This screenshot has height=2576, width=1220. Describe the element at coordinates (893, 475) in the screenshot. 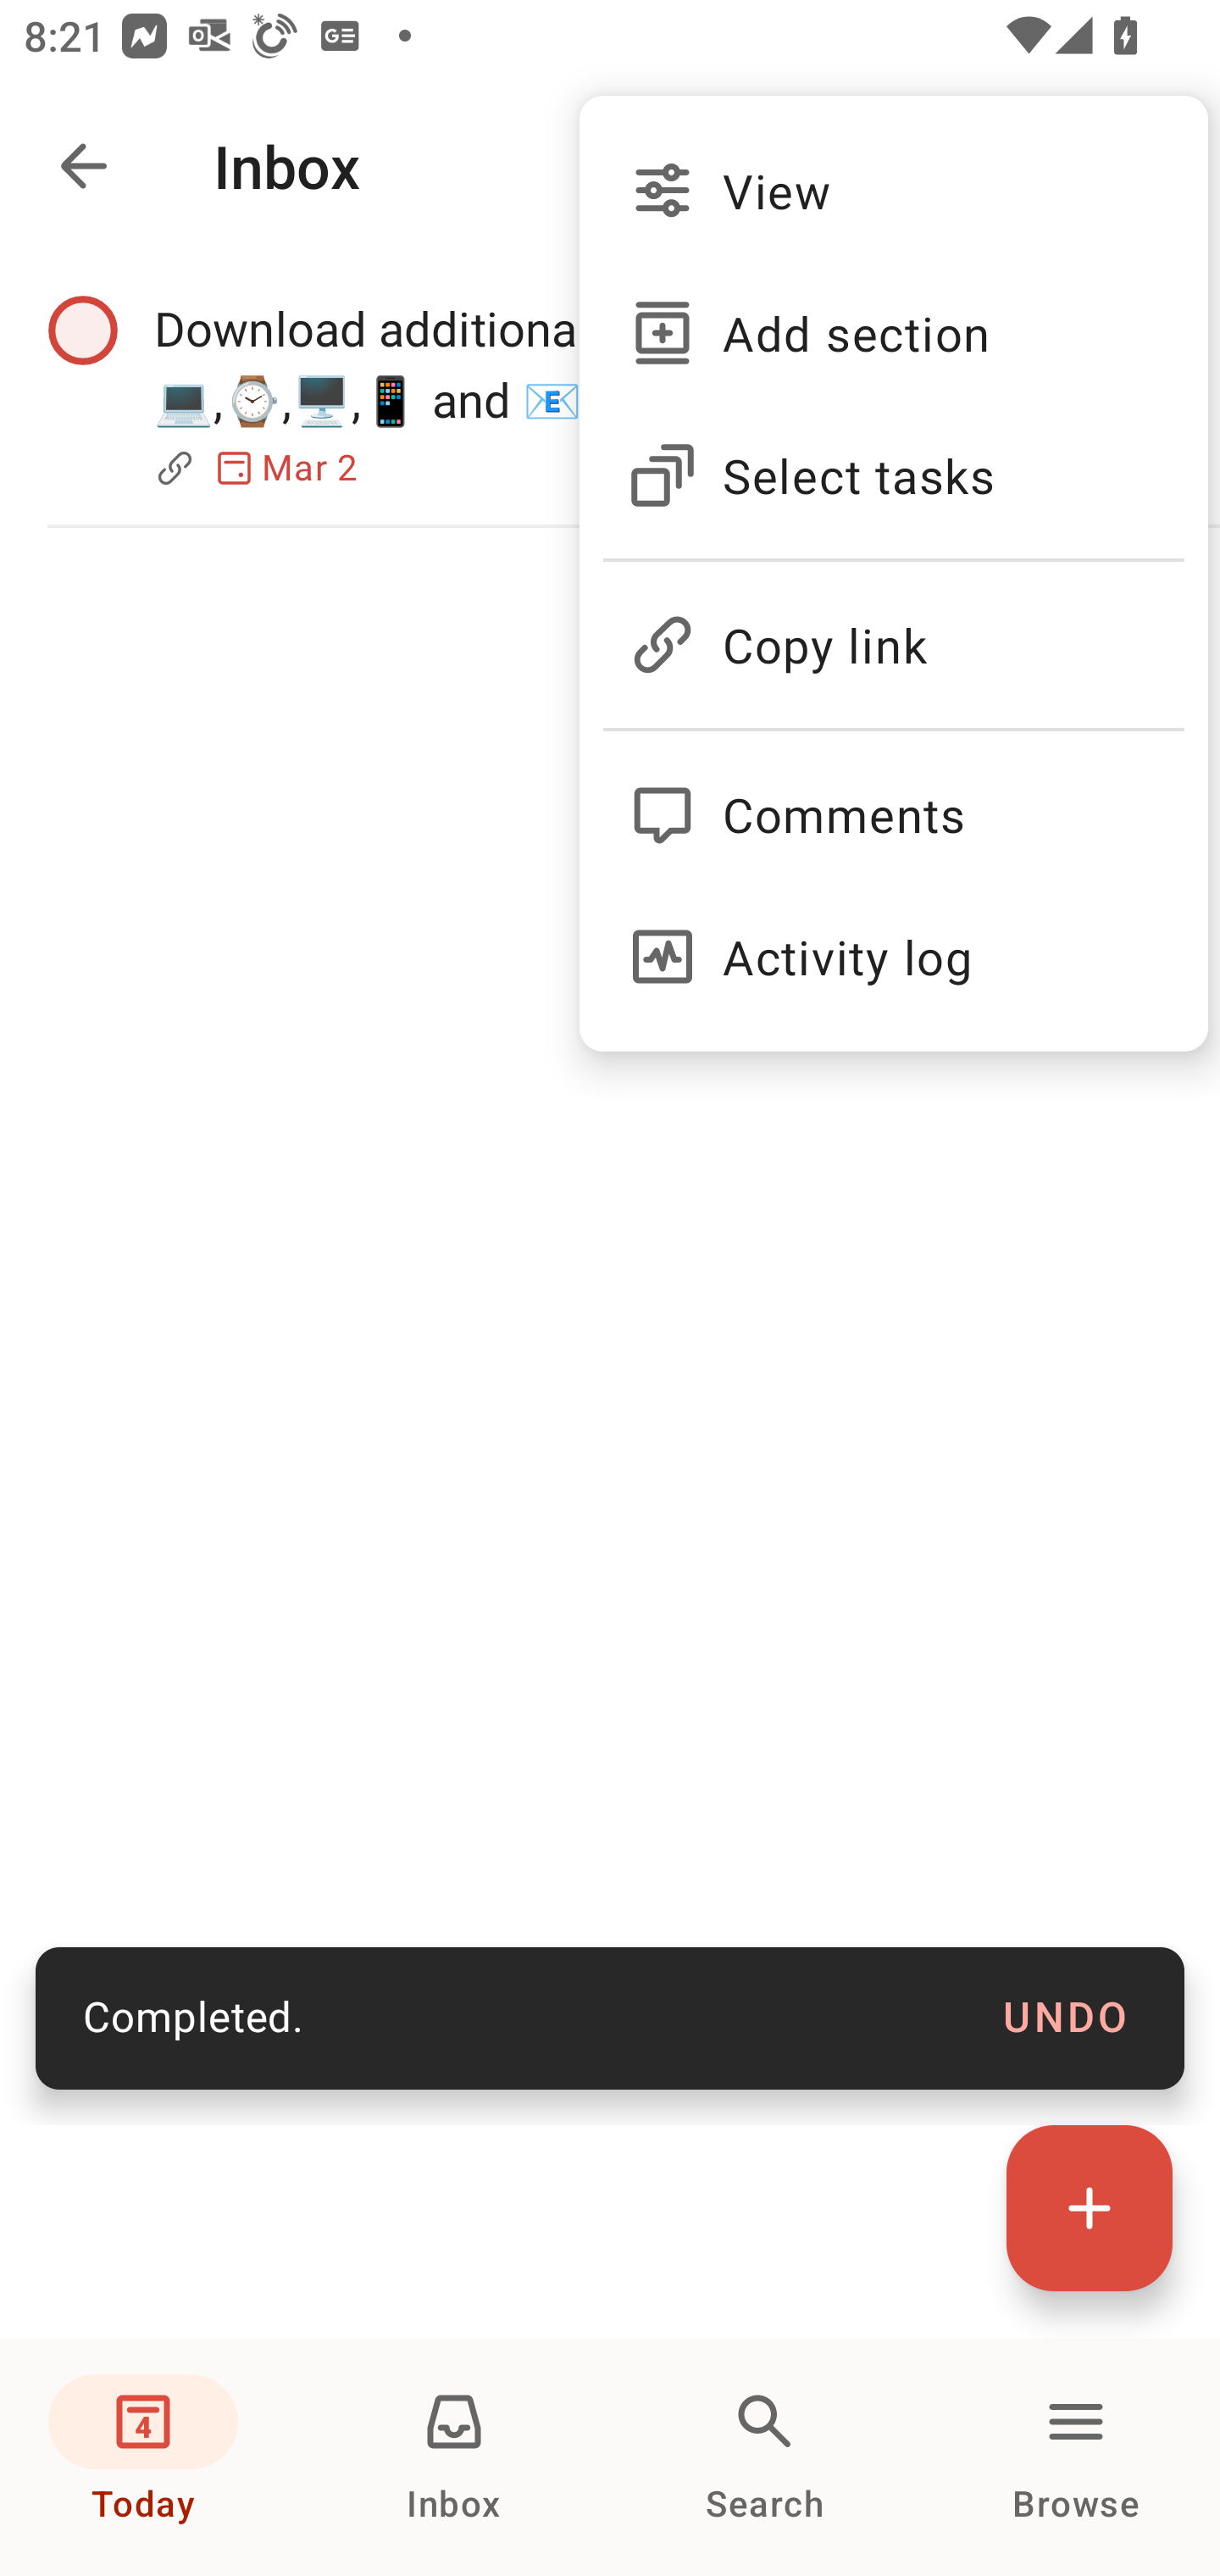

I see `Select tasks` at that location.